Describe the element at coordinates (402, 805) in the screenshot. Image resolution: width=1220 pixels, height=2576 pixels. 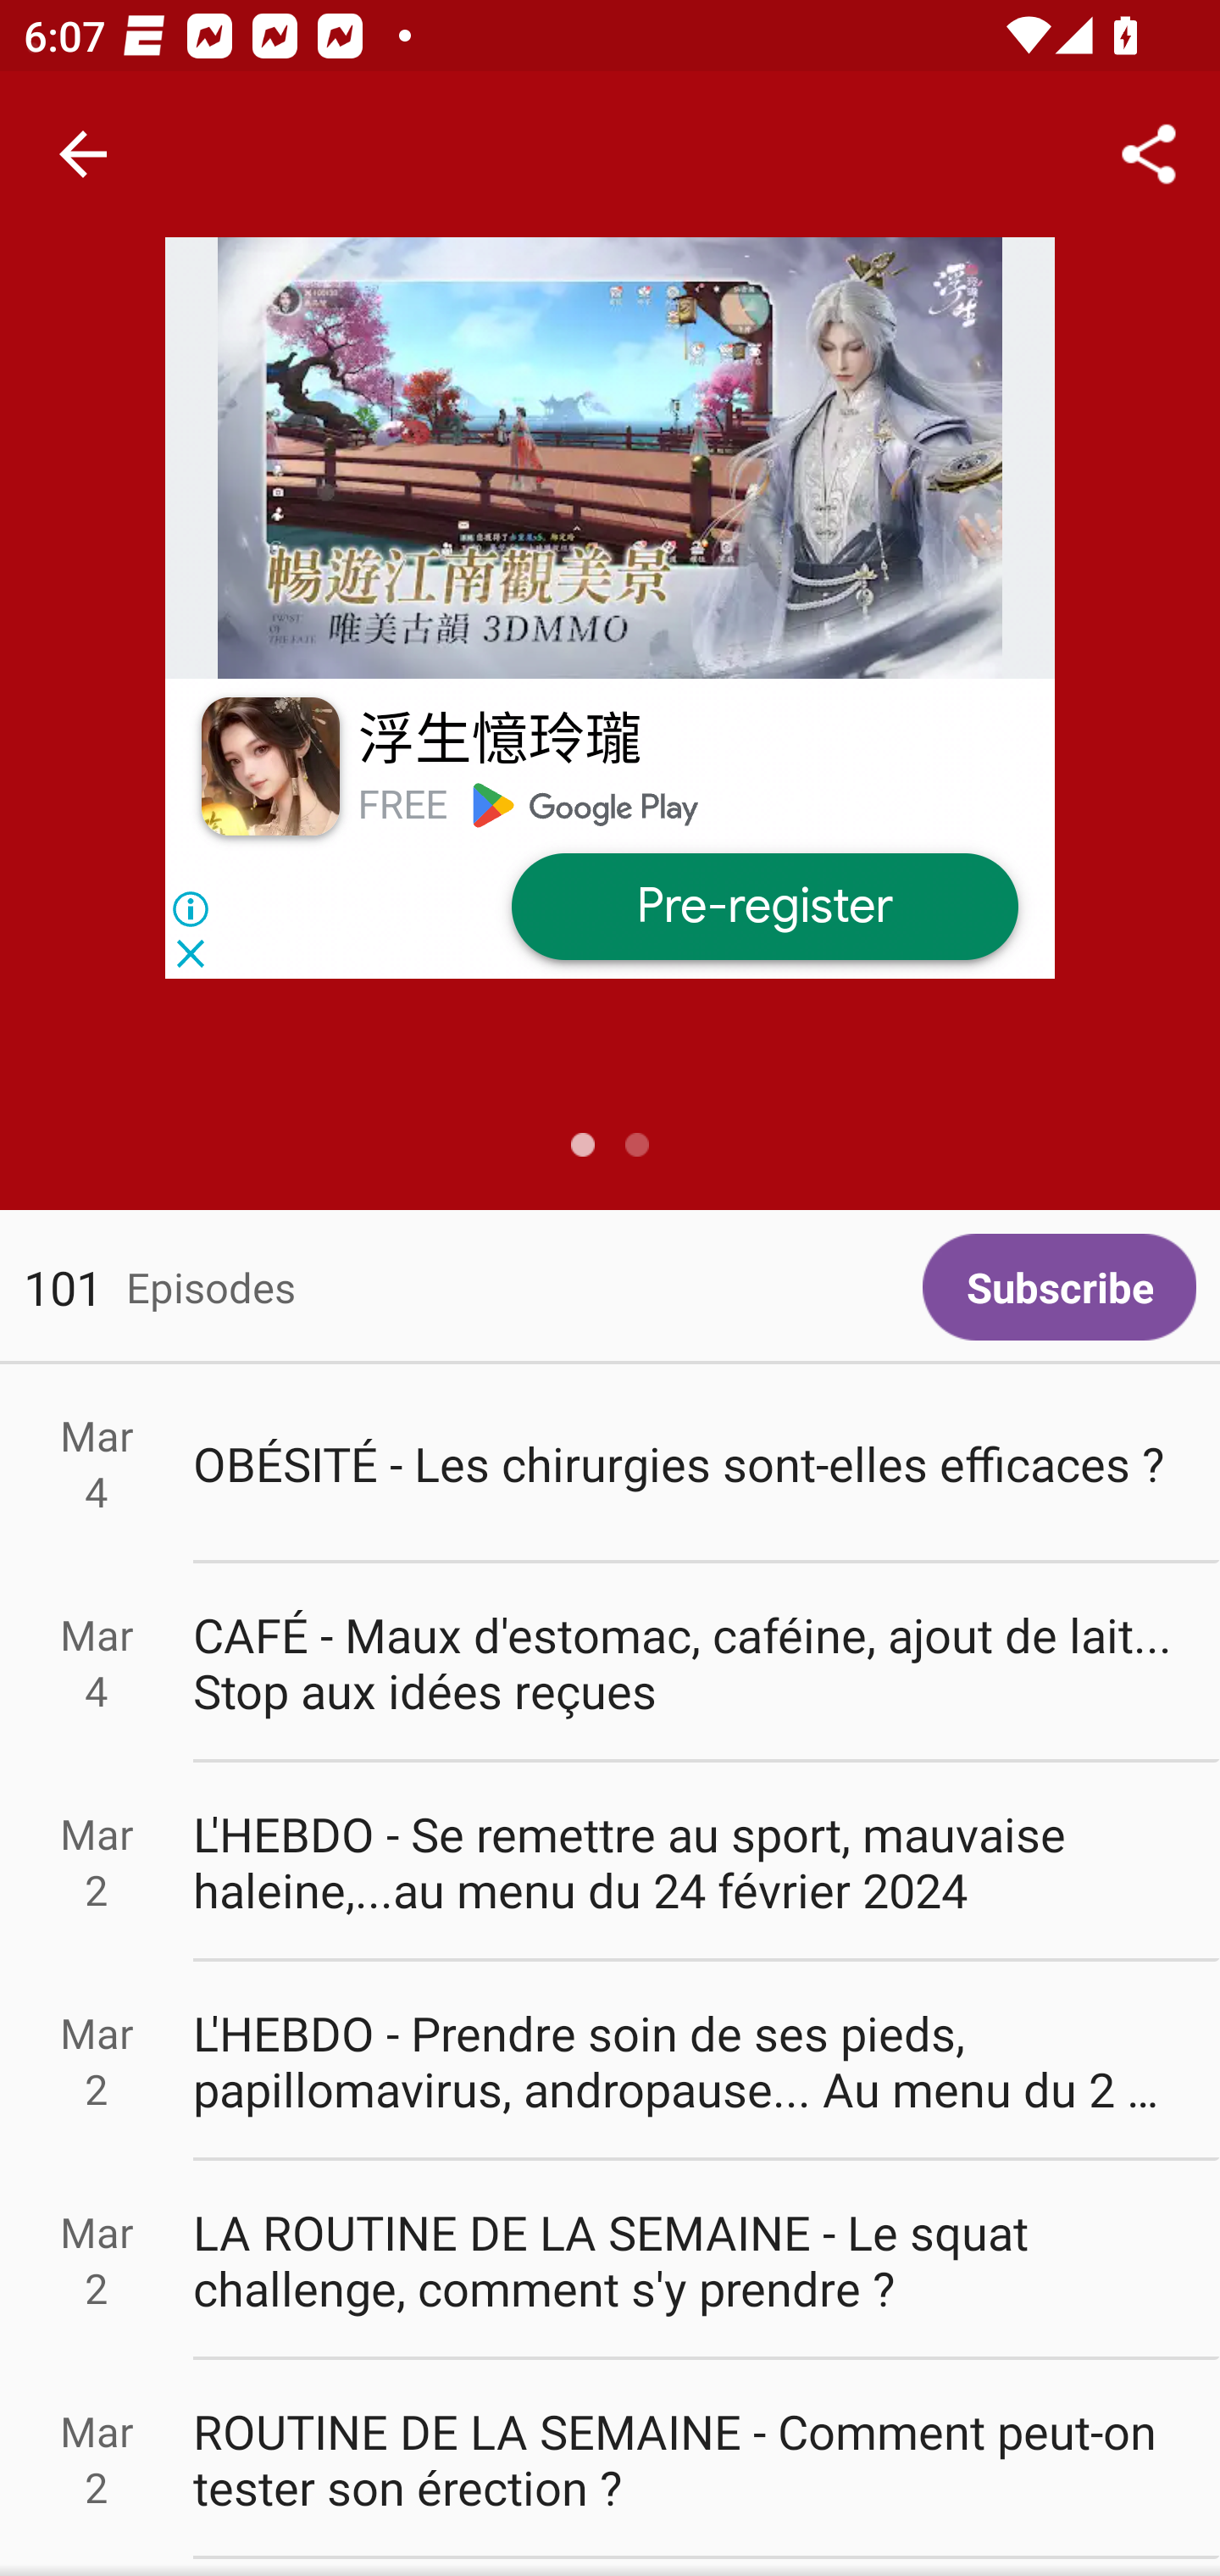
I see `FREE` at that location.